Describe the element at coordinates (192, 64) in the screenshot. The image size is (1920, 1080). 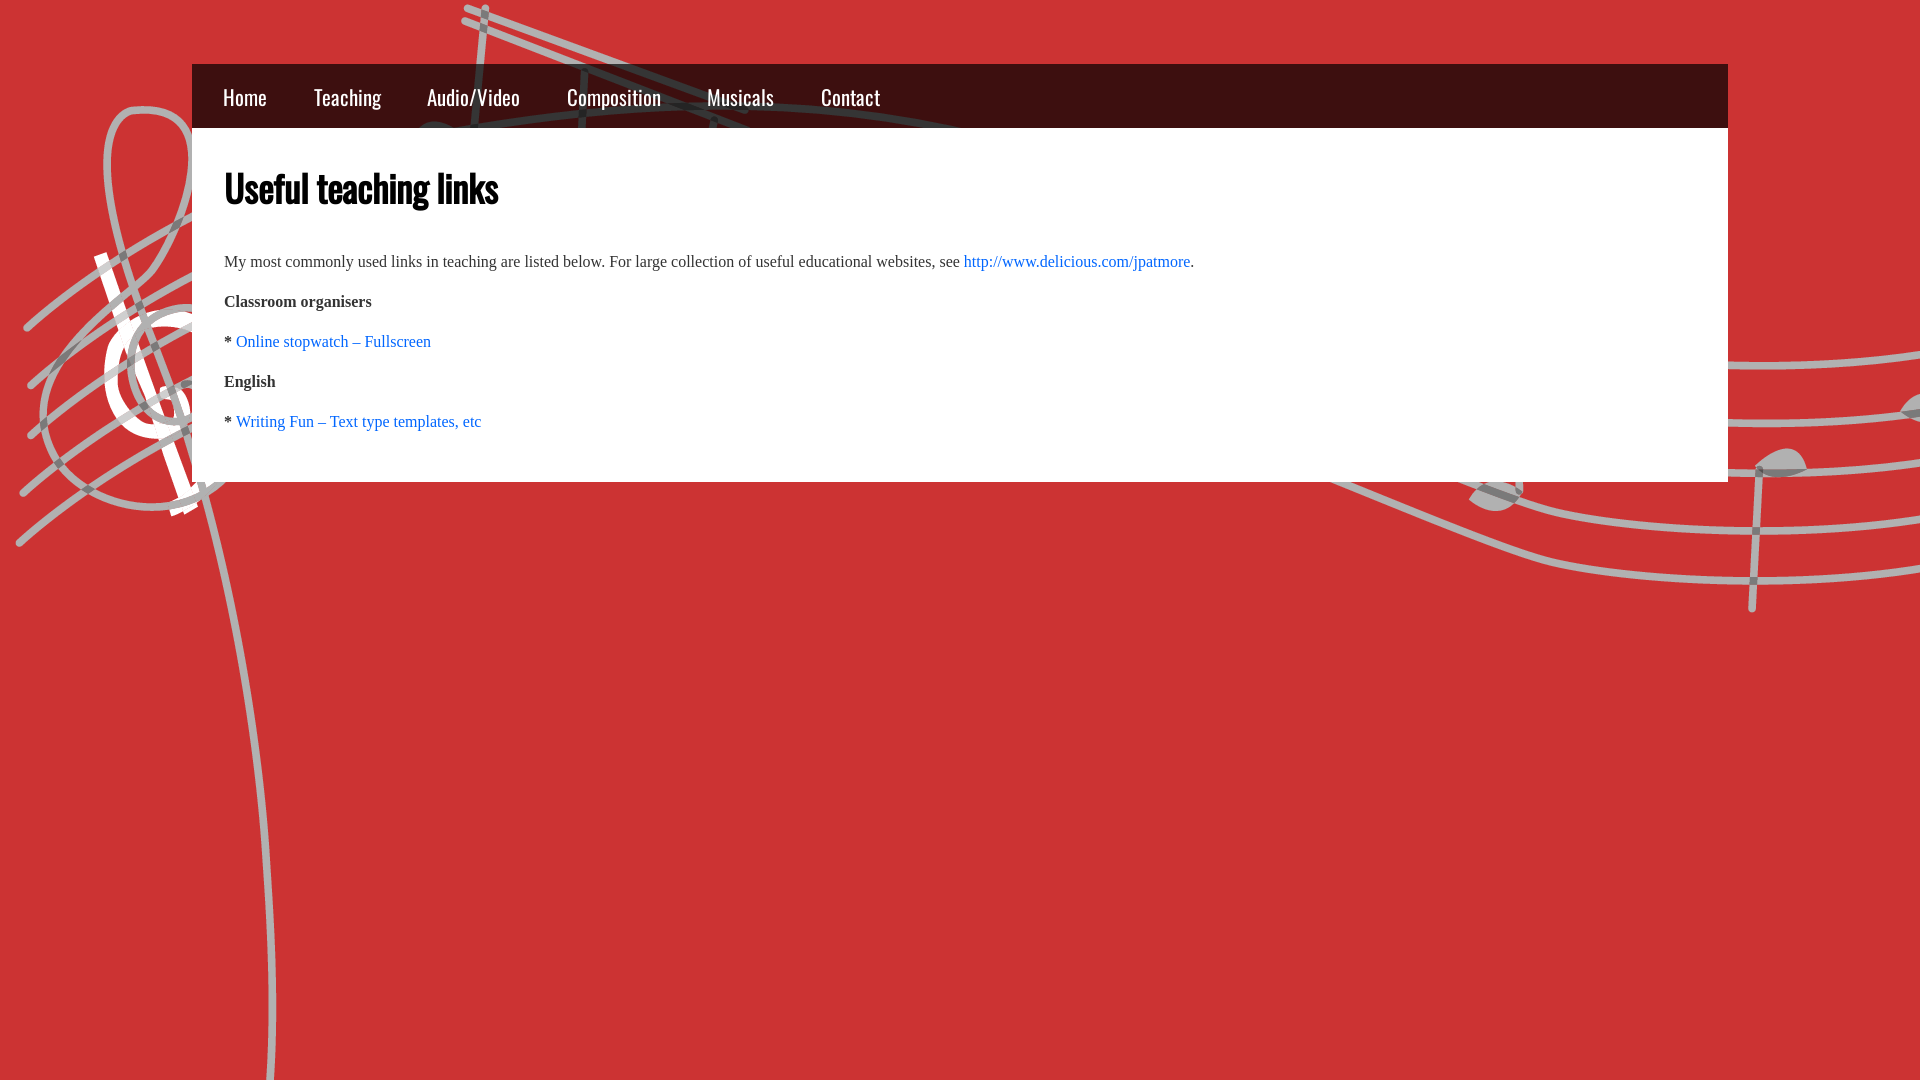
I see `Skip to content` at that location.